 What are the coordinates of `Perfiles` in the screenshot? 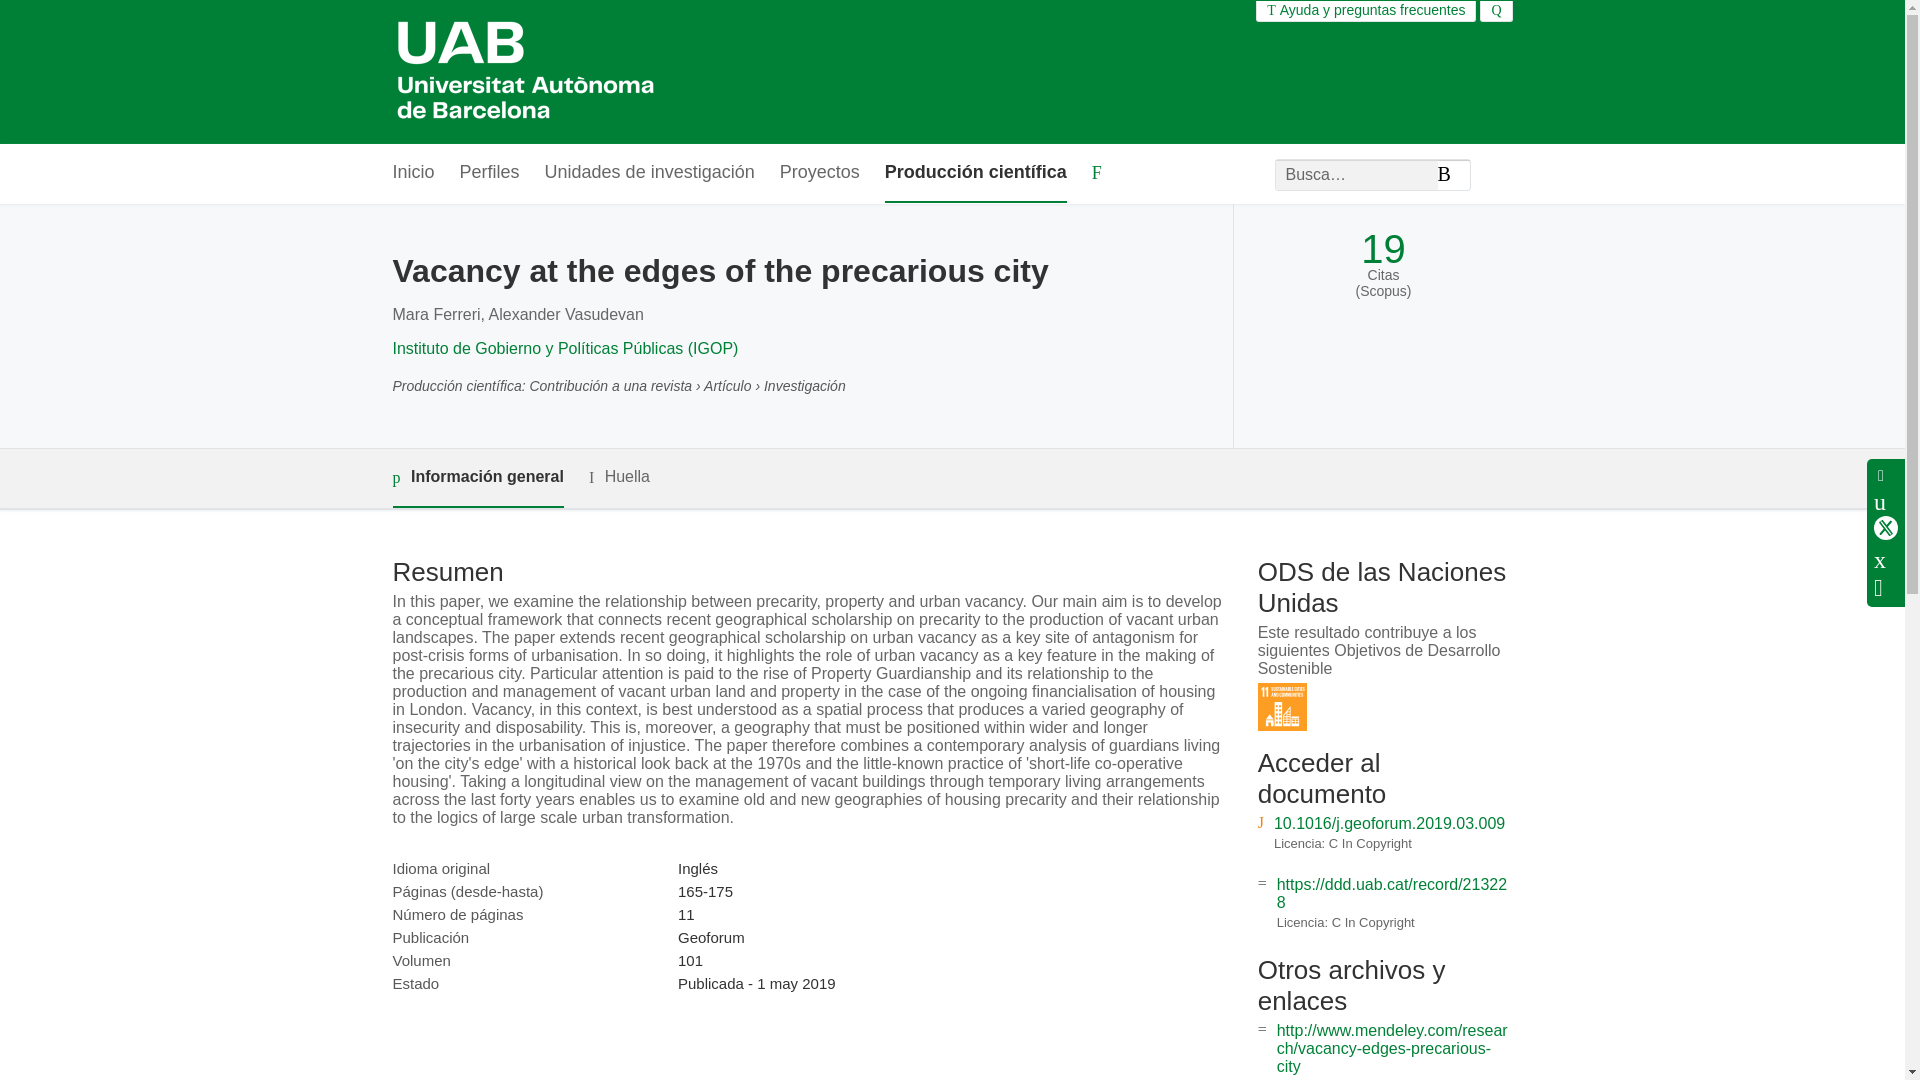 It's located at (490, 173).